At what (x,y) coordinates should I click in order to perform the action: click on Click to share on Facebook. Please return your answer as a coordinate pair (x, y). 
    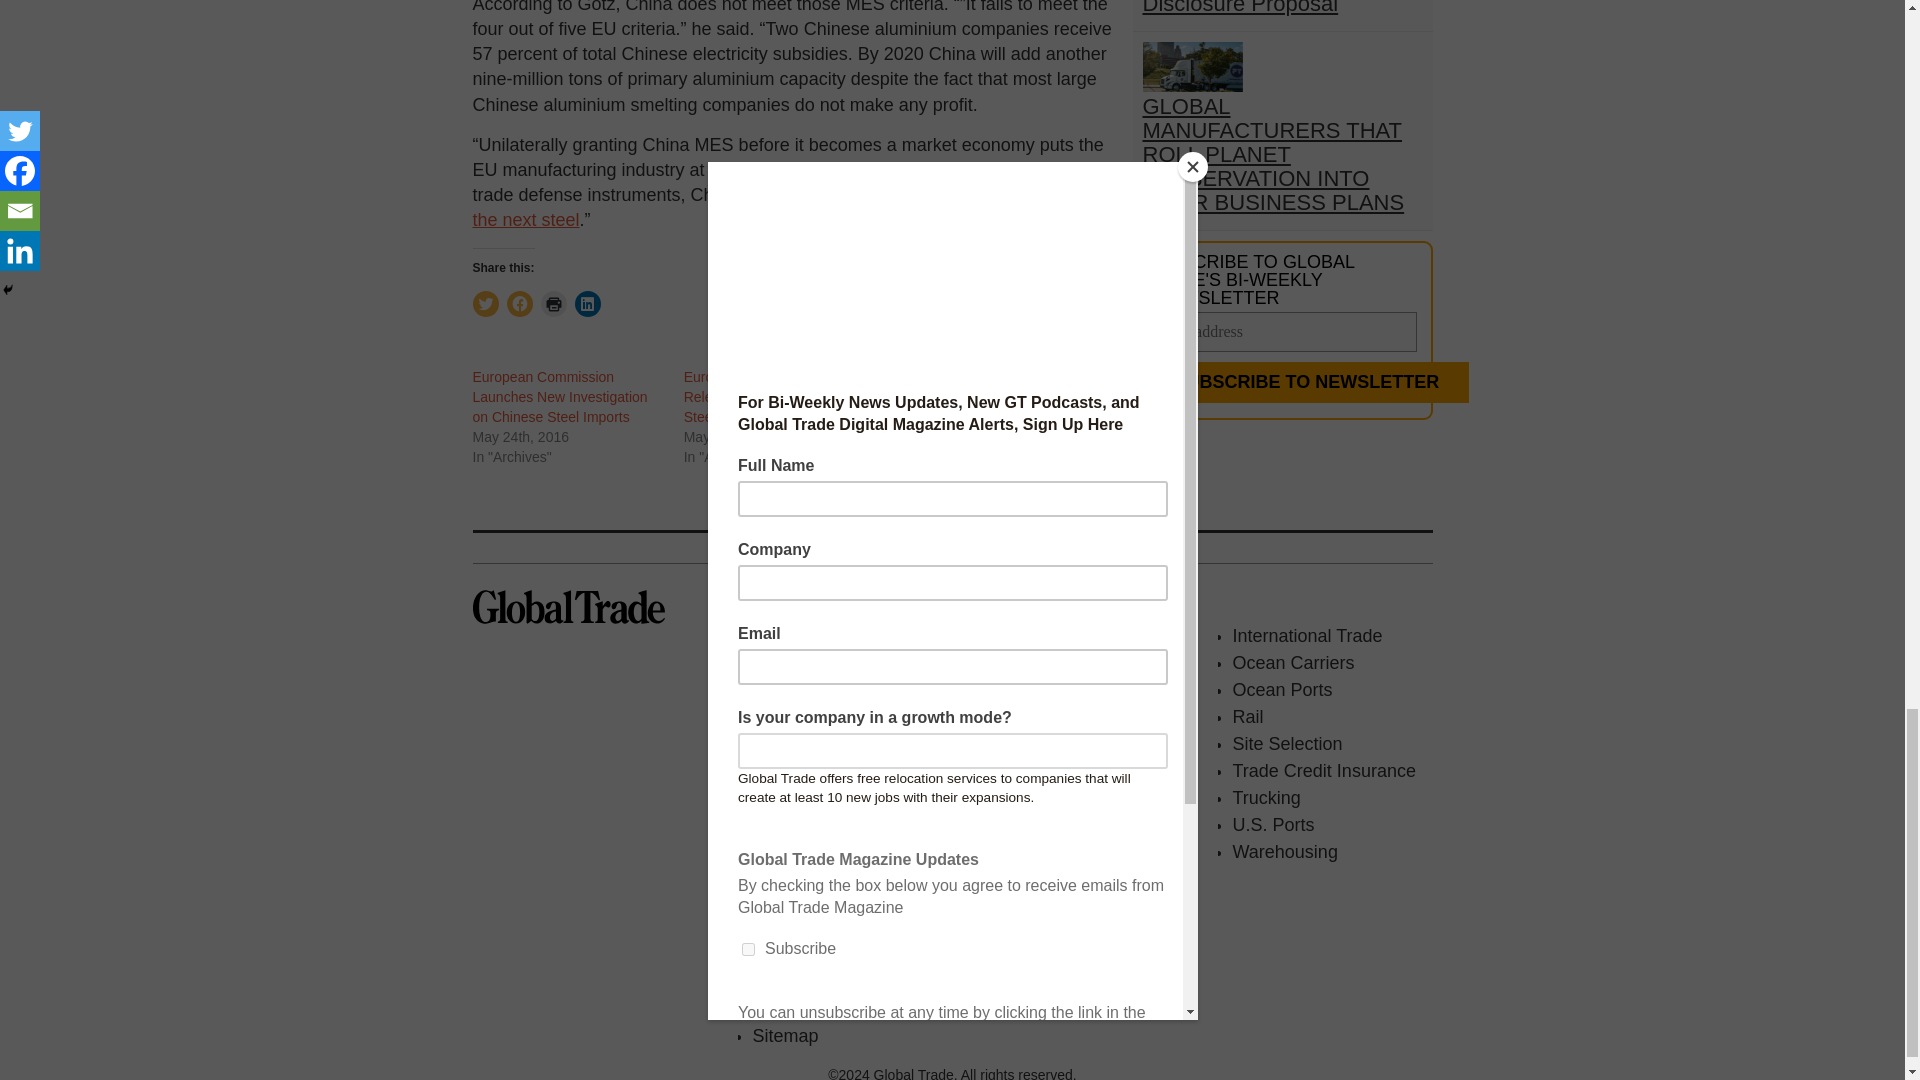
    Looking at the image, I should click on (518, 304).